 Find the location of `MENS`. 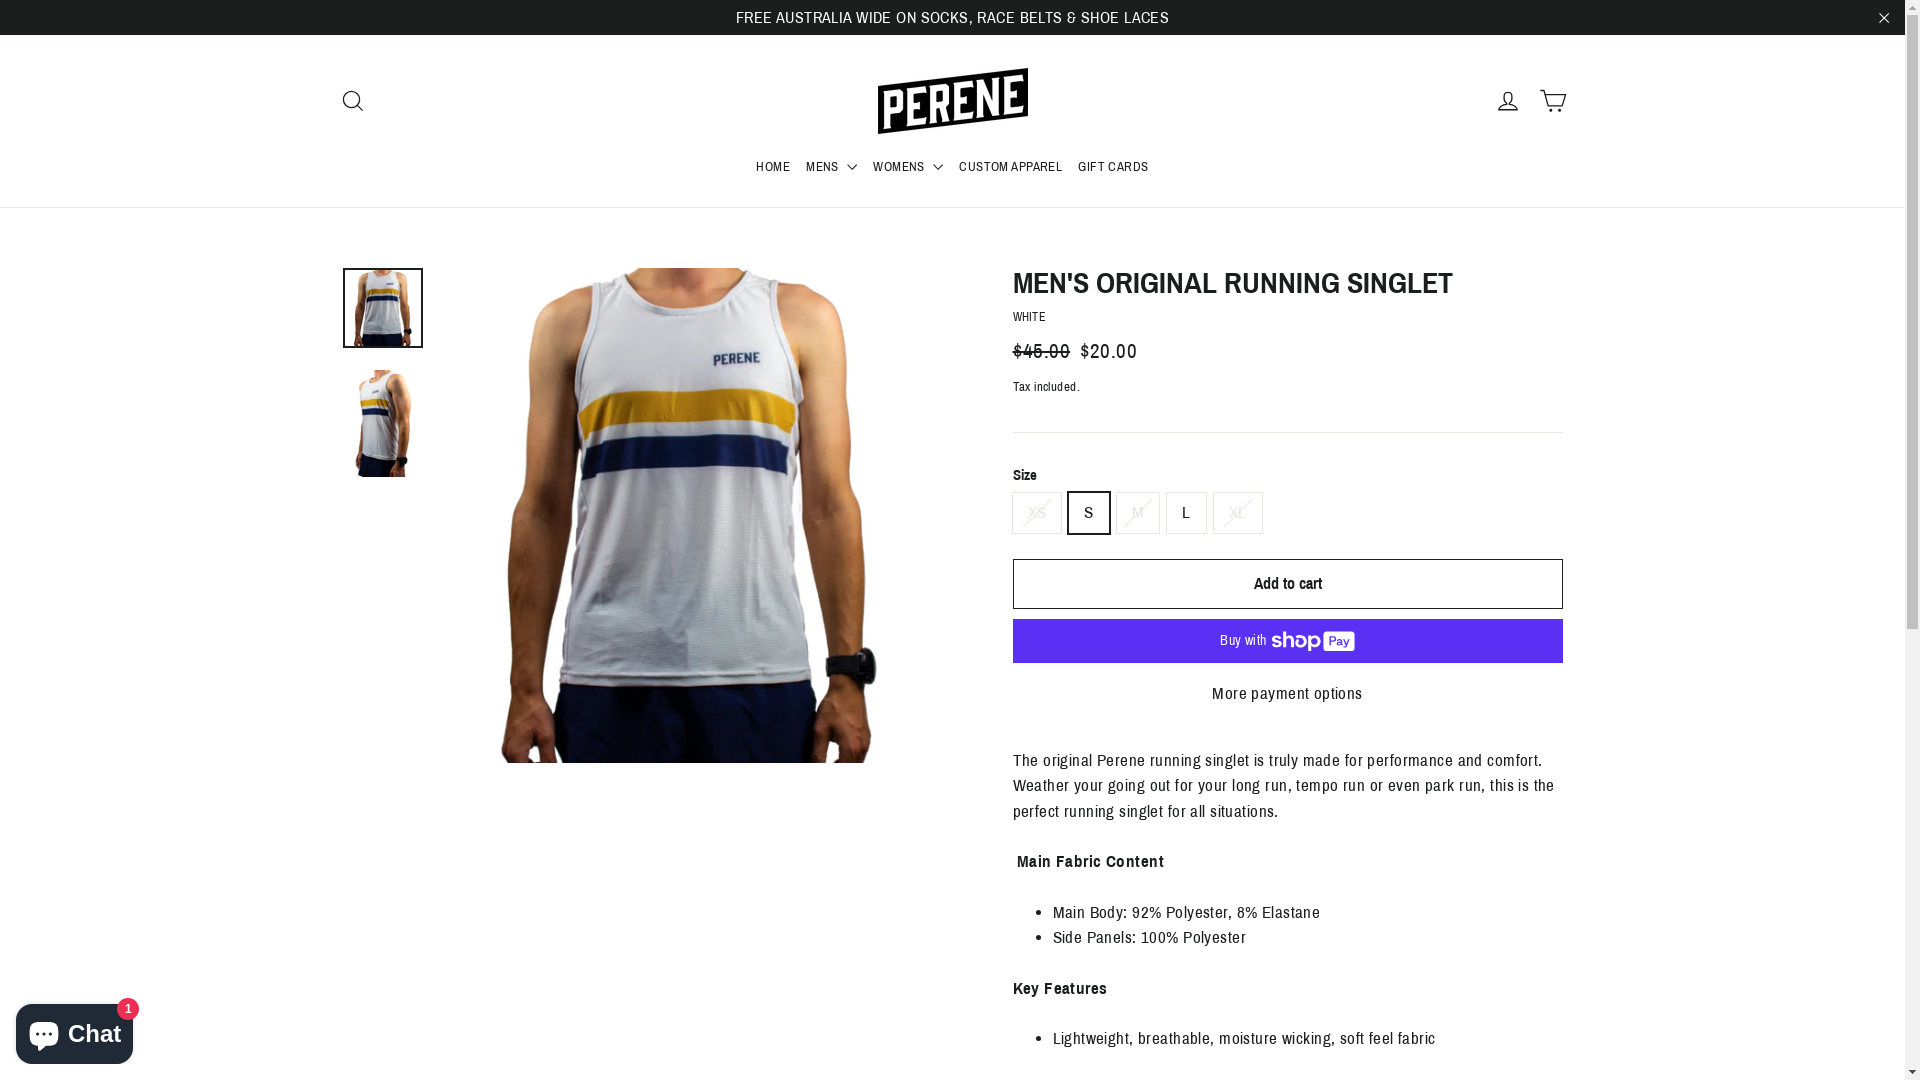

MENS is located at coordinates (832, 168).